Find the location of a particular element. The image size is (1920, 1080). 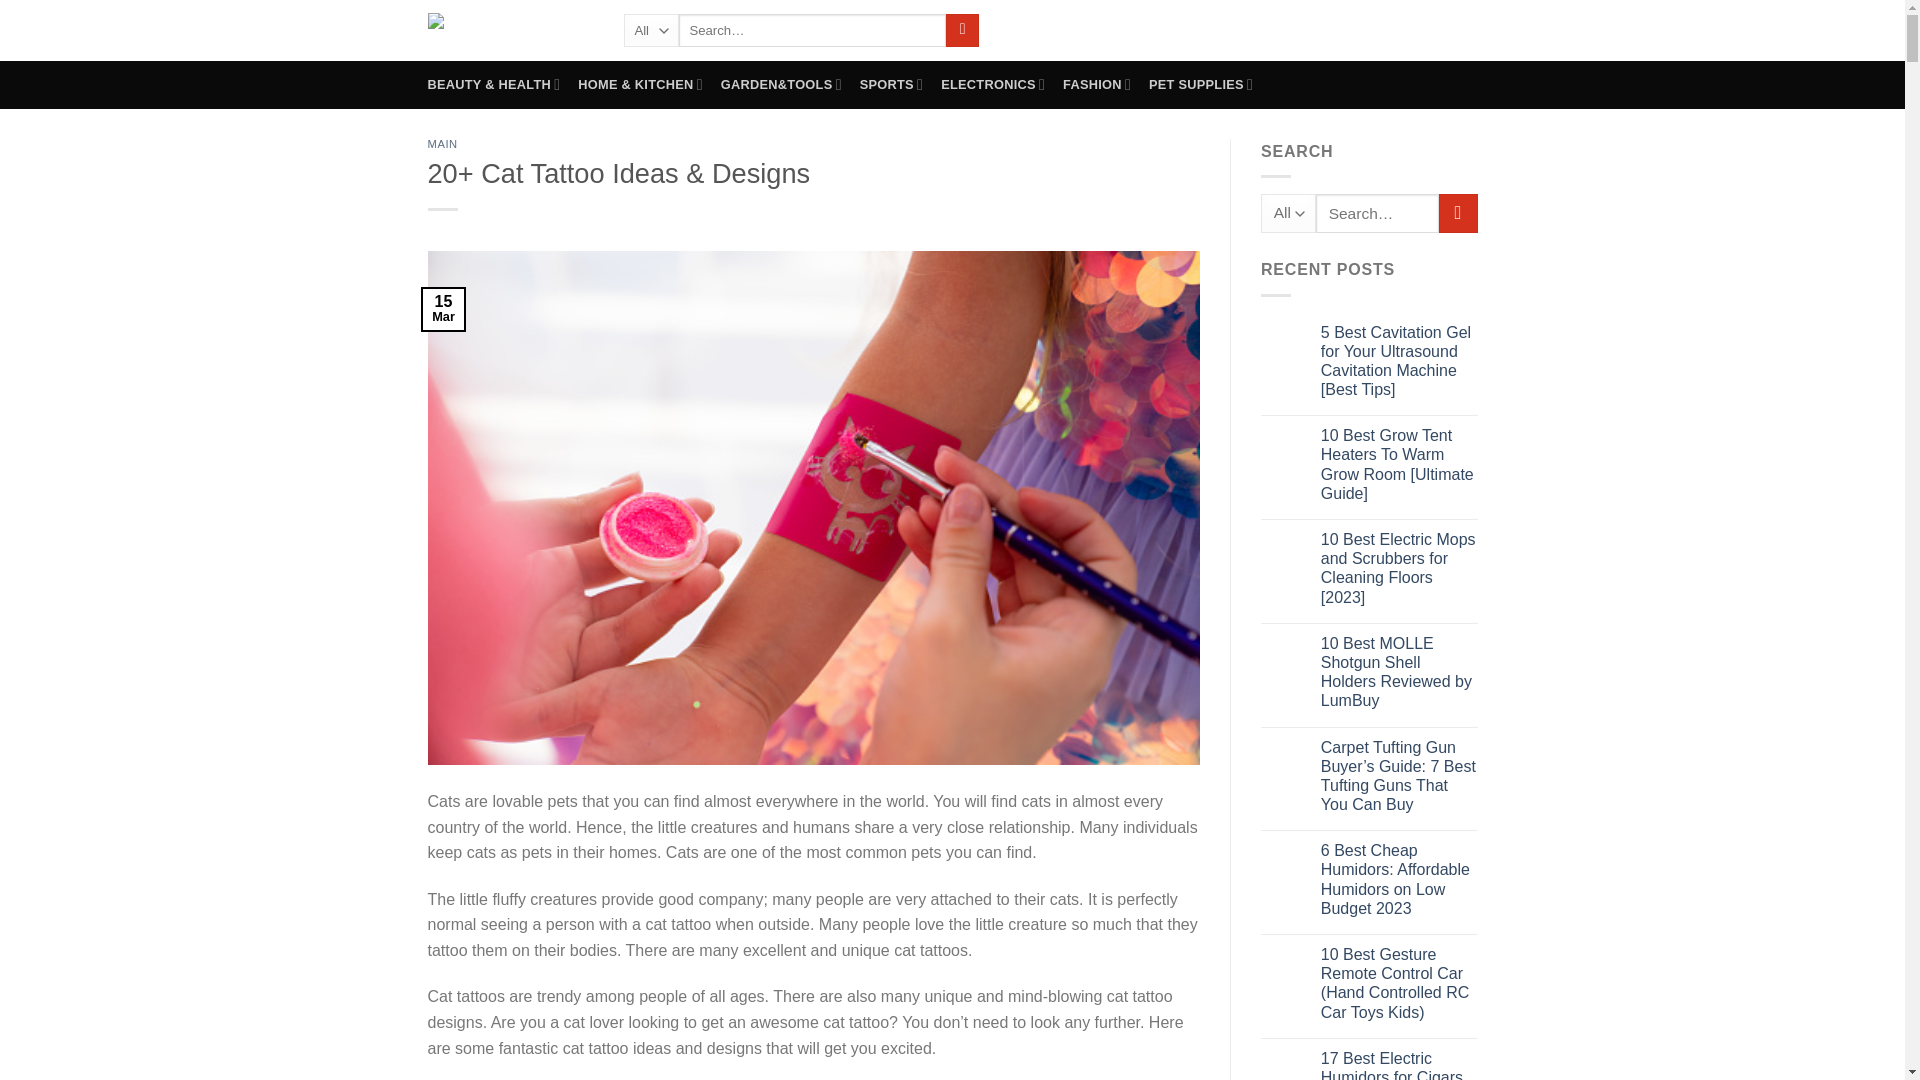

Search is located at coordinates (962, 30).